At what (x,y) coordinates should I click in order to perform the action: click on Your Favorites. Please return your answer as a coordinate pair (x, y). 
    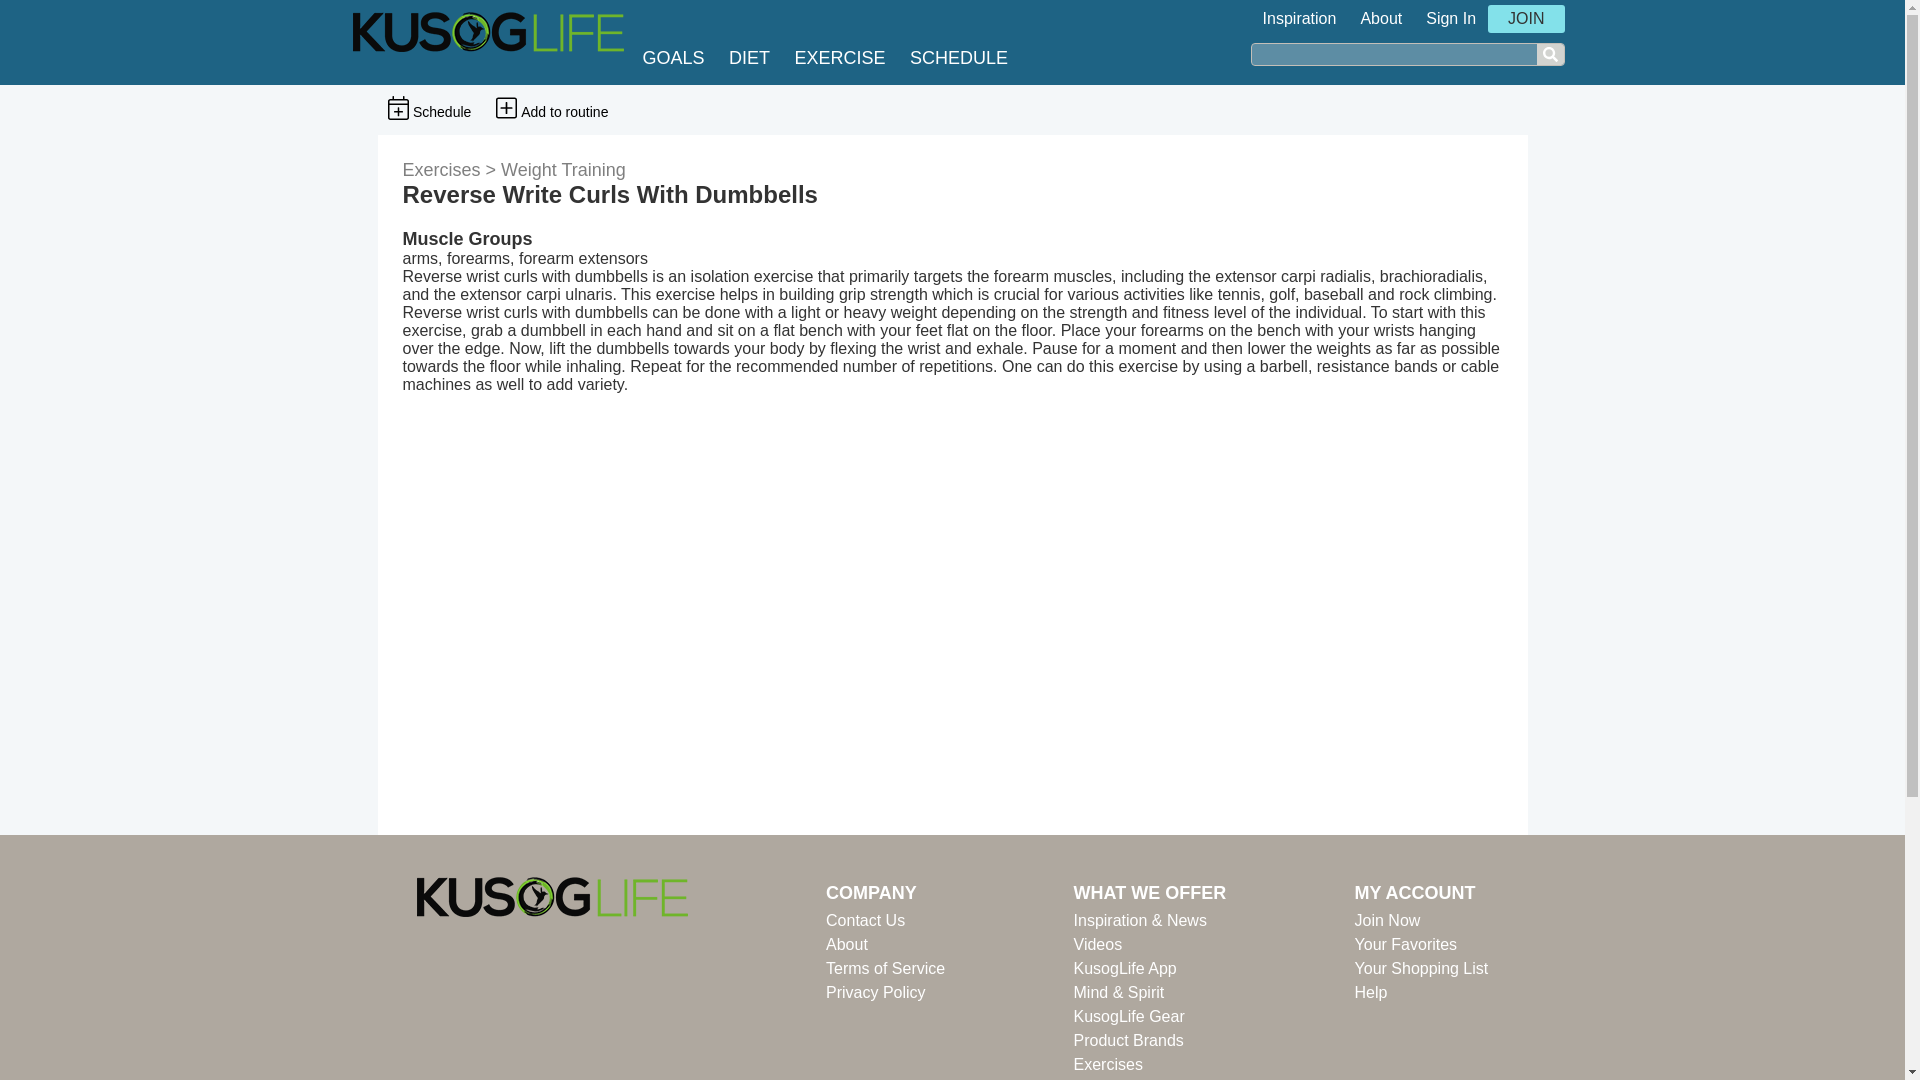
    Looking at the image, I should click on (1422, 944).